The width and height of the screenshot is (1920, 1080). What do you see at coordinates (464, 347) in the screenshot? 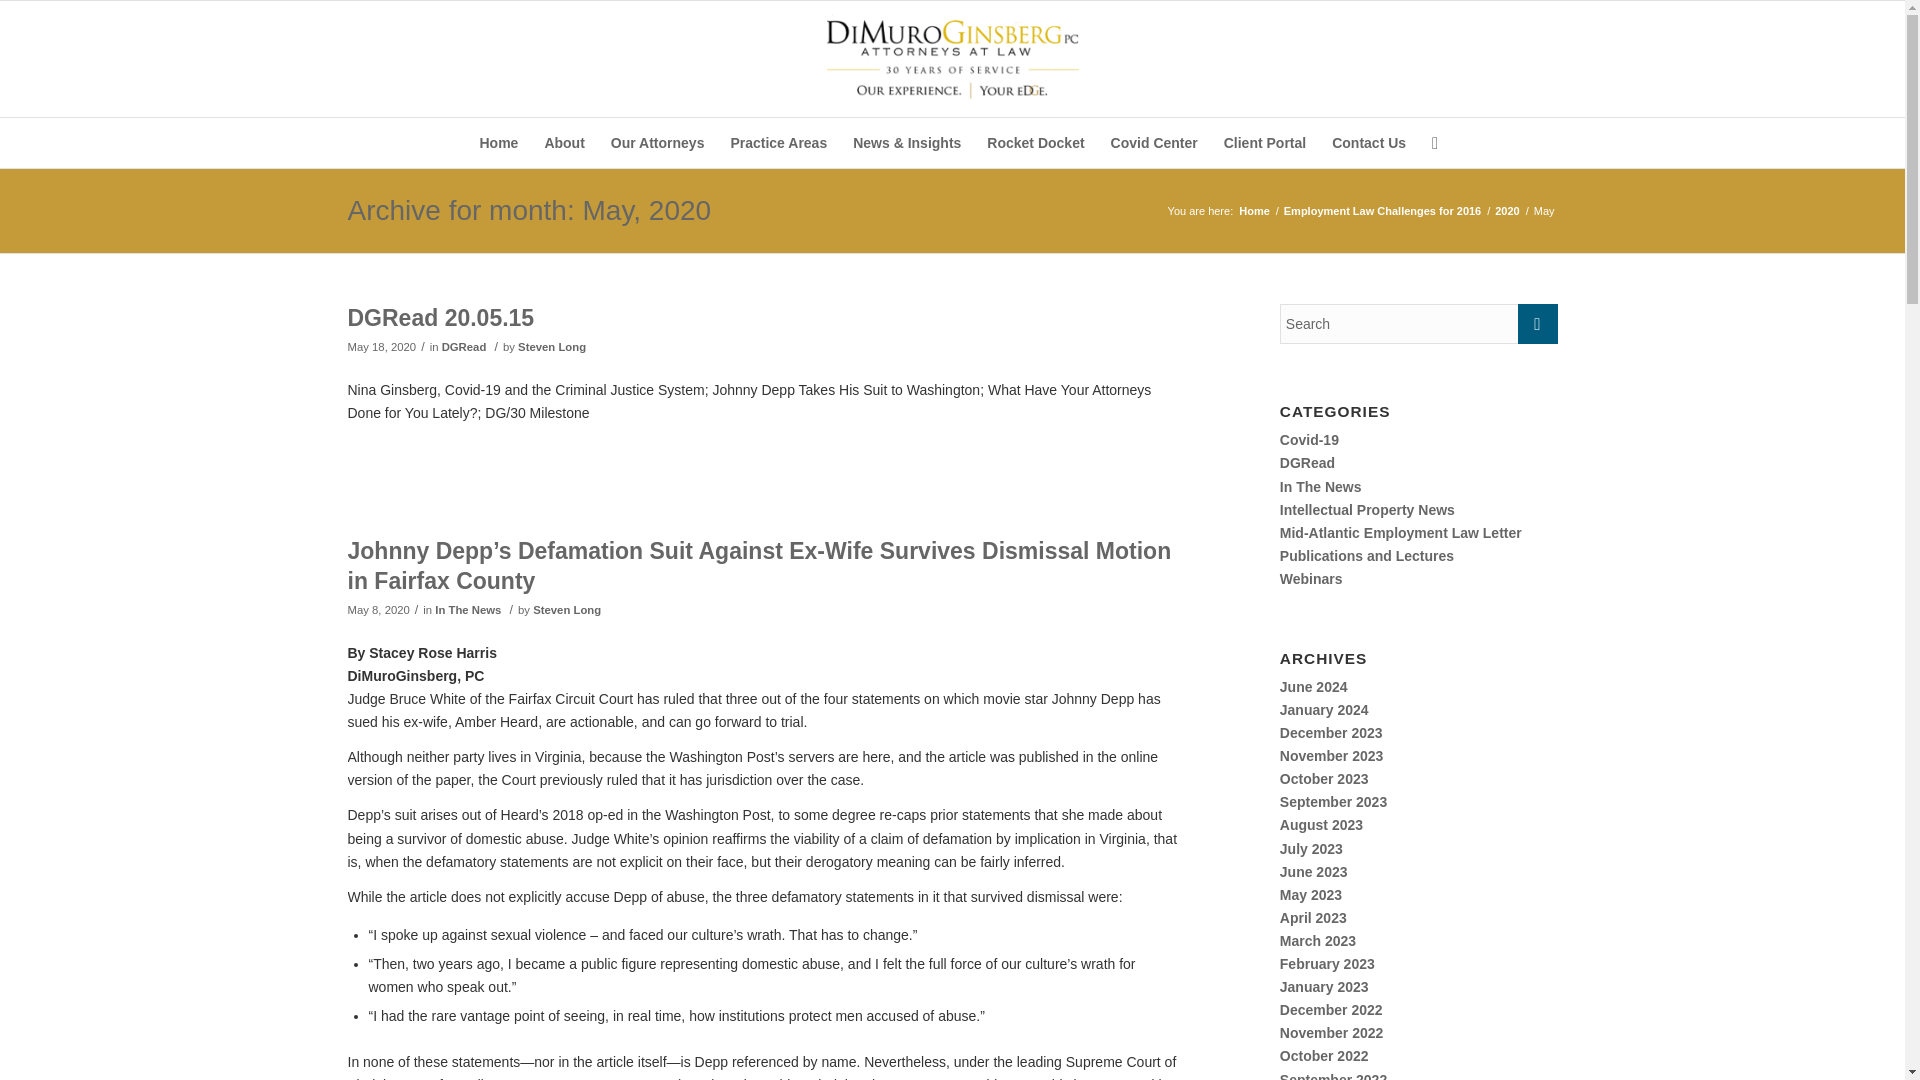
I see `DGRead` at bounding box center [464, 347].